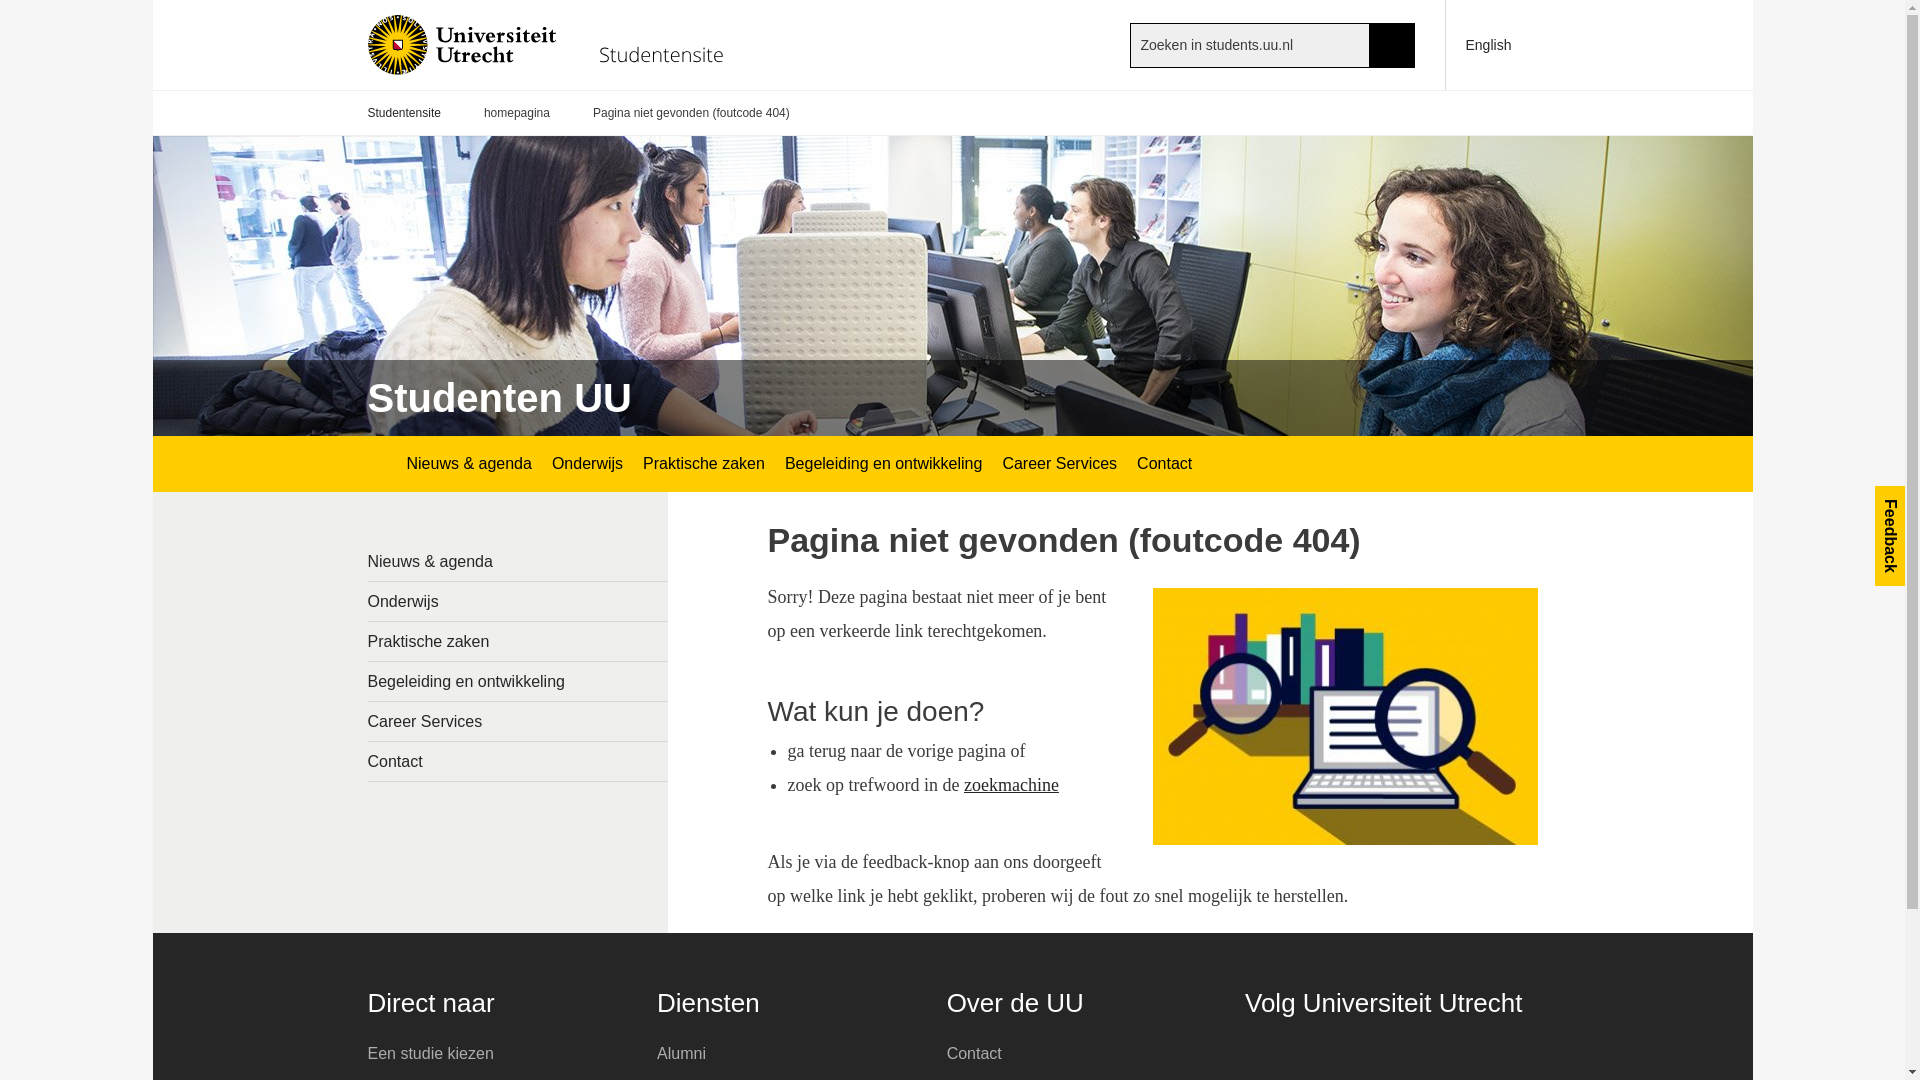 This screenshot has width=1920, height=1080. What do you see at coordinates (404, 113) in the screenshot?
I see `Studentensite` at bounding box center [404, 113].